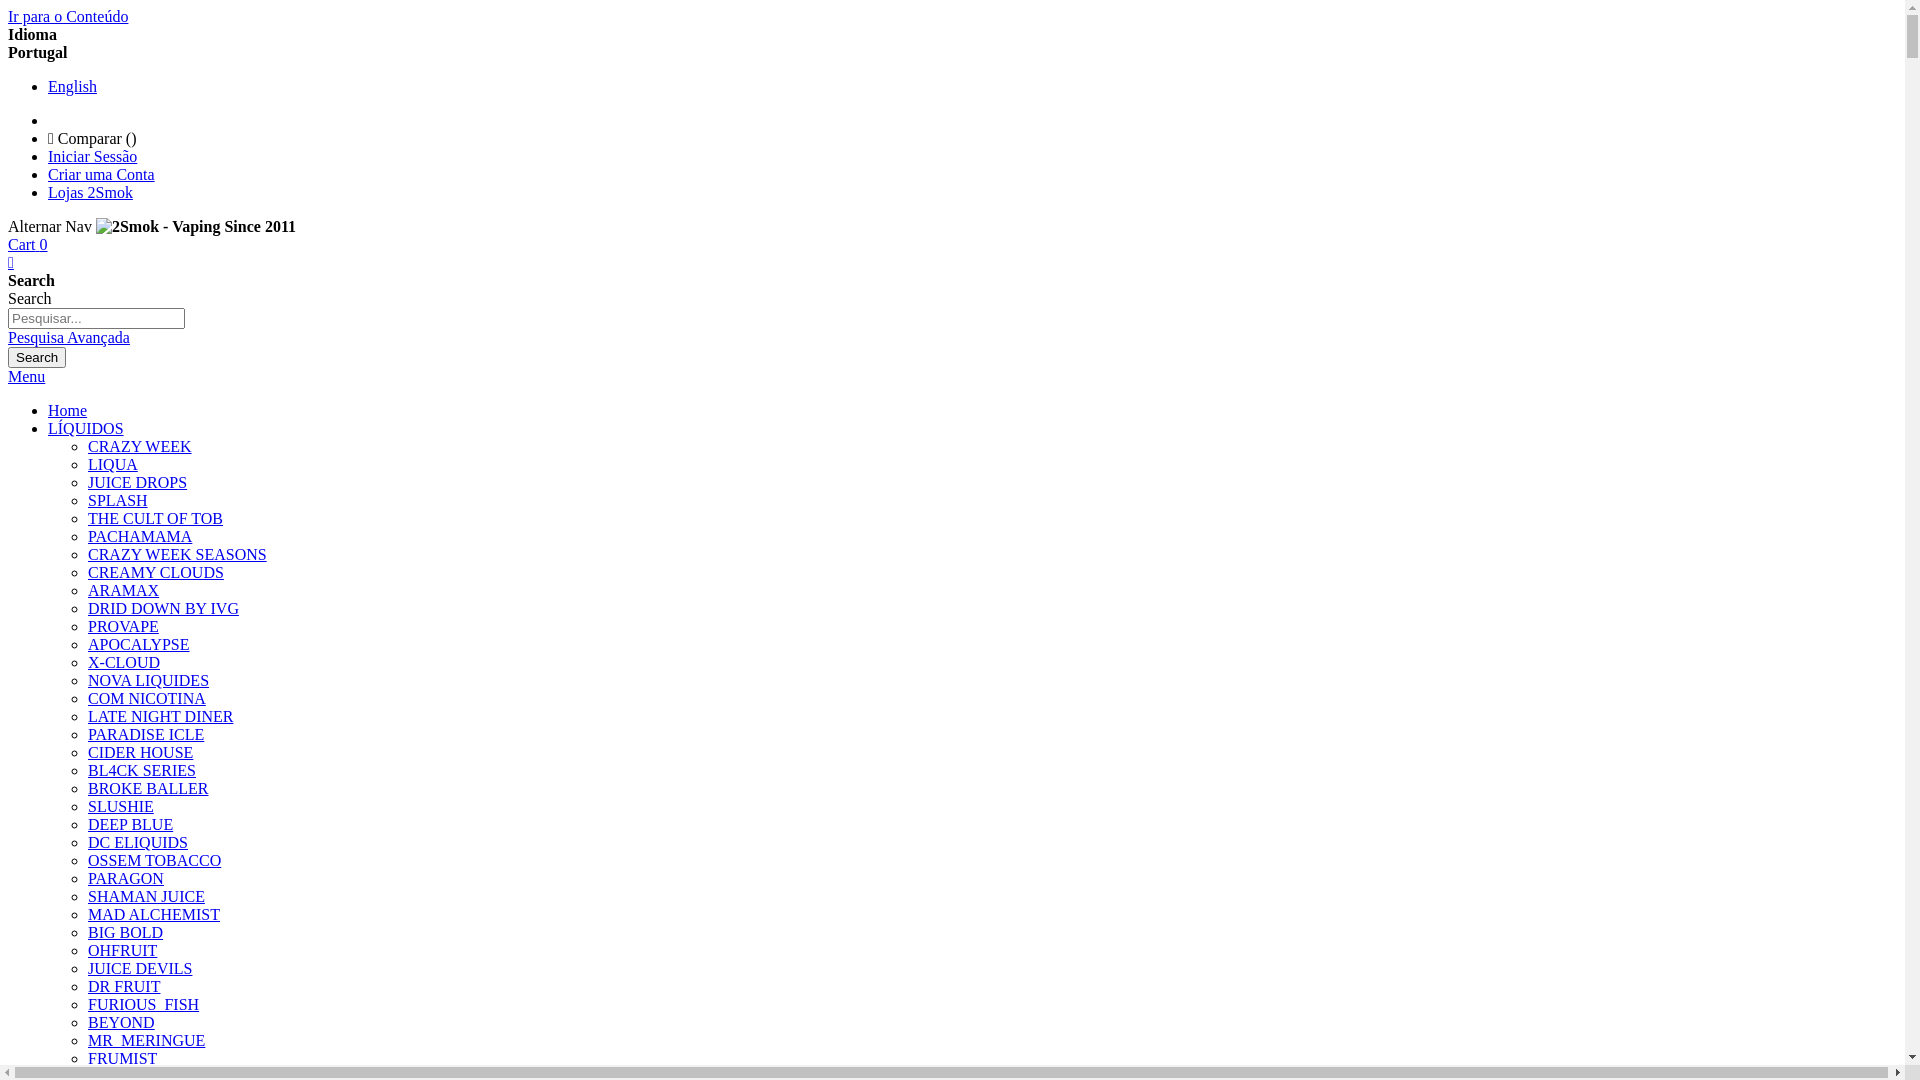  I want to click on My Wish List, so click(11, 262).